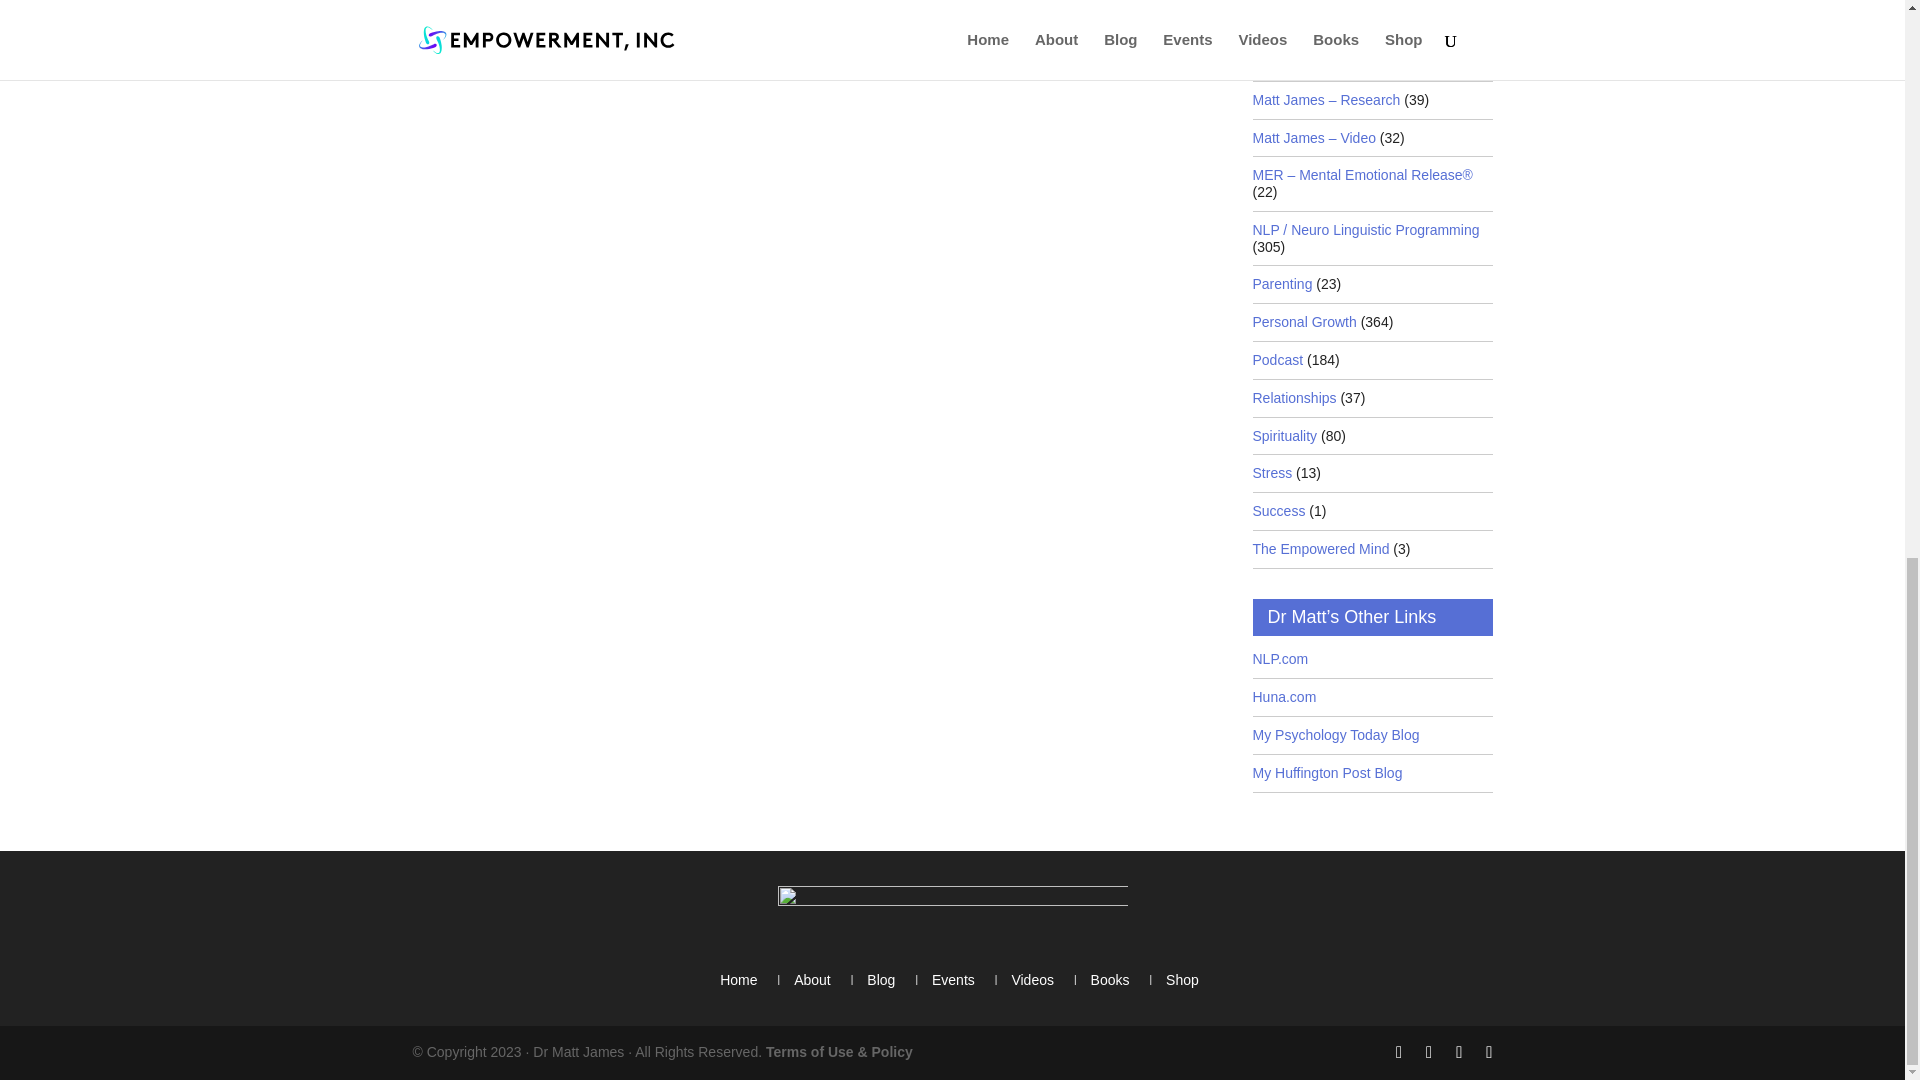  What do you see at coordinates (1288, 62) in the screenshot?
I see `Matt James` at bounding box center [1288, 62].